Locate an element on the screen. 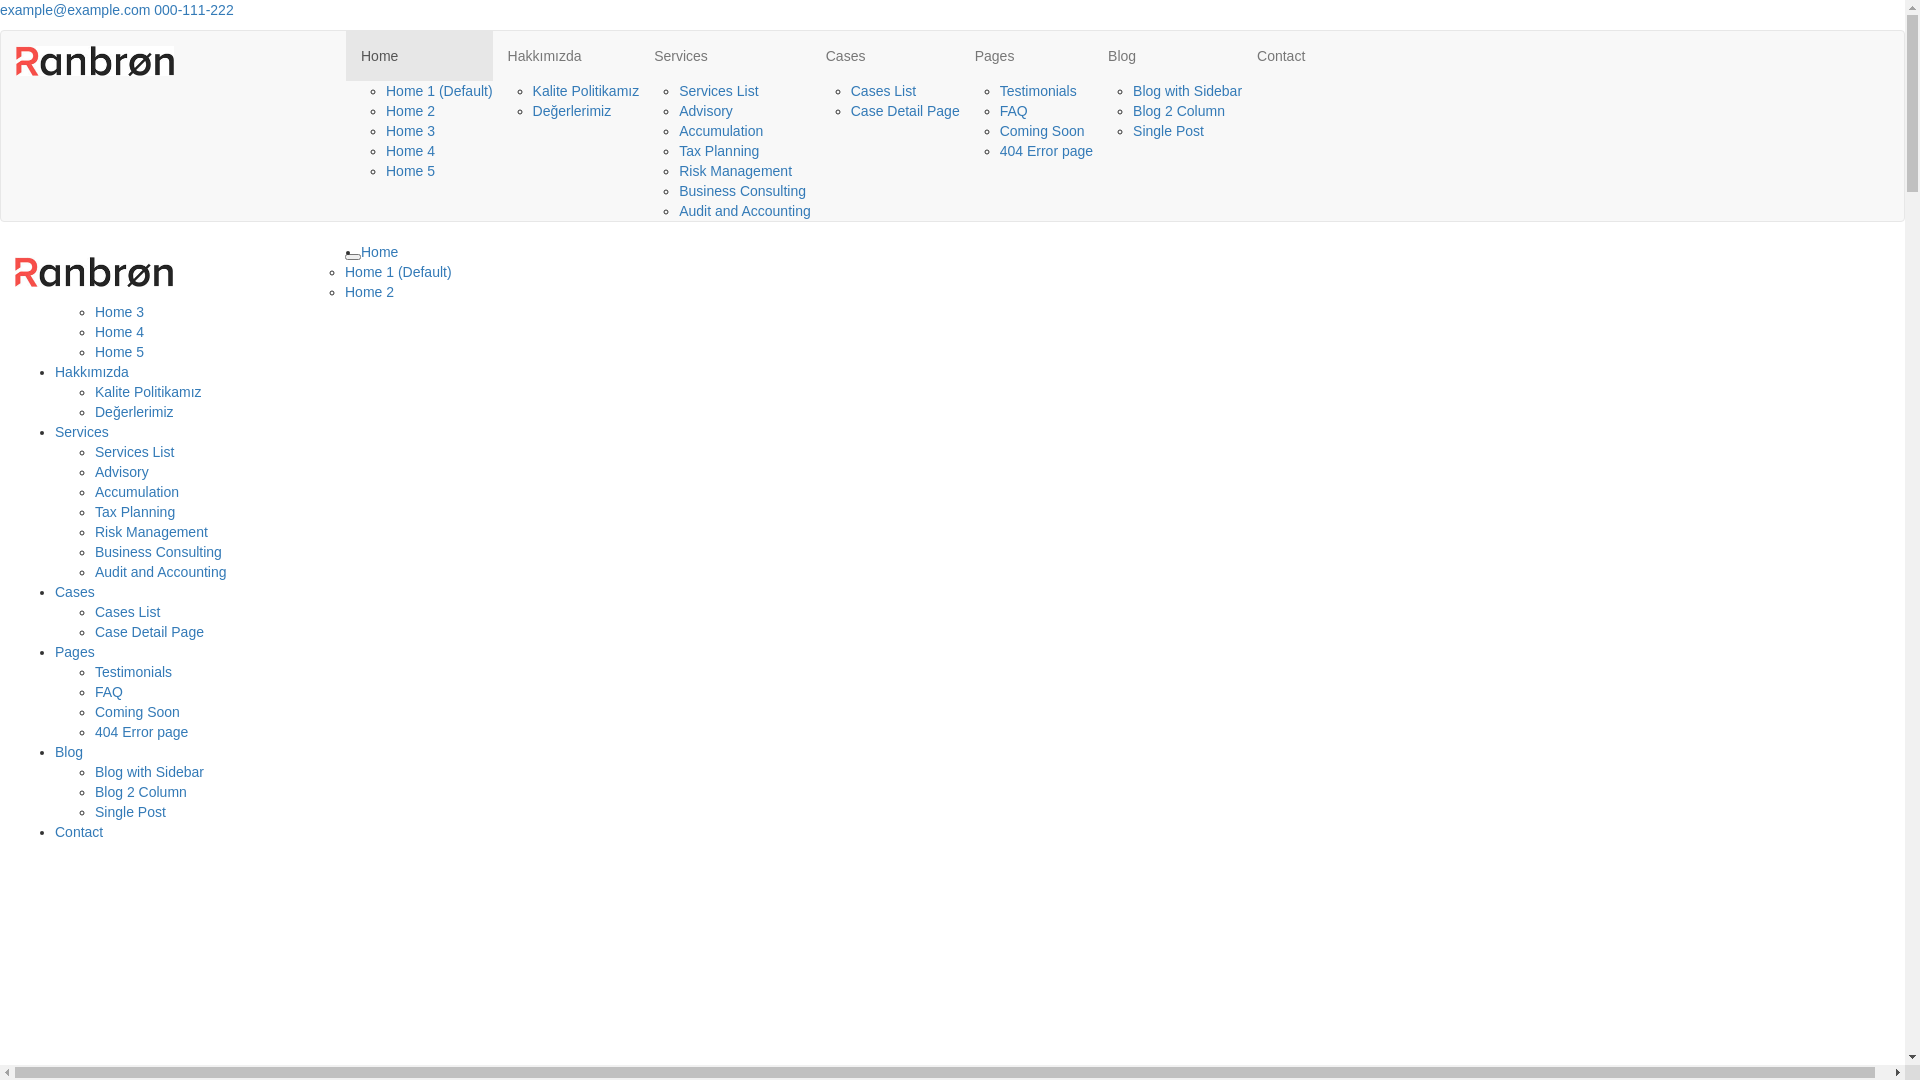 The image size is (1920, 1080). Blog 2 Column is located at coordinates (141, 792).